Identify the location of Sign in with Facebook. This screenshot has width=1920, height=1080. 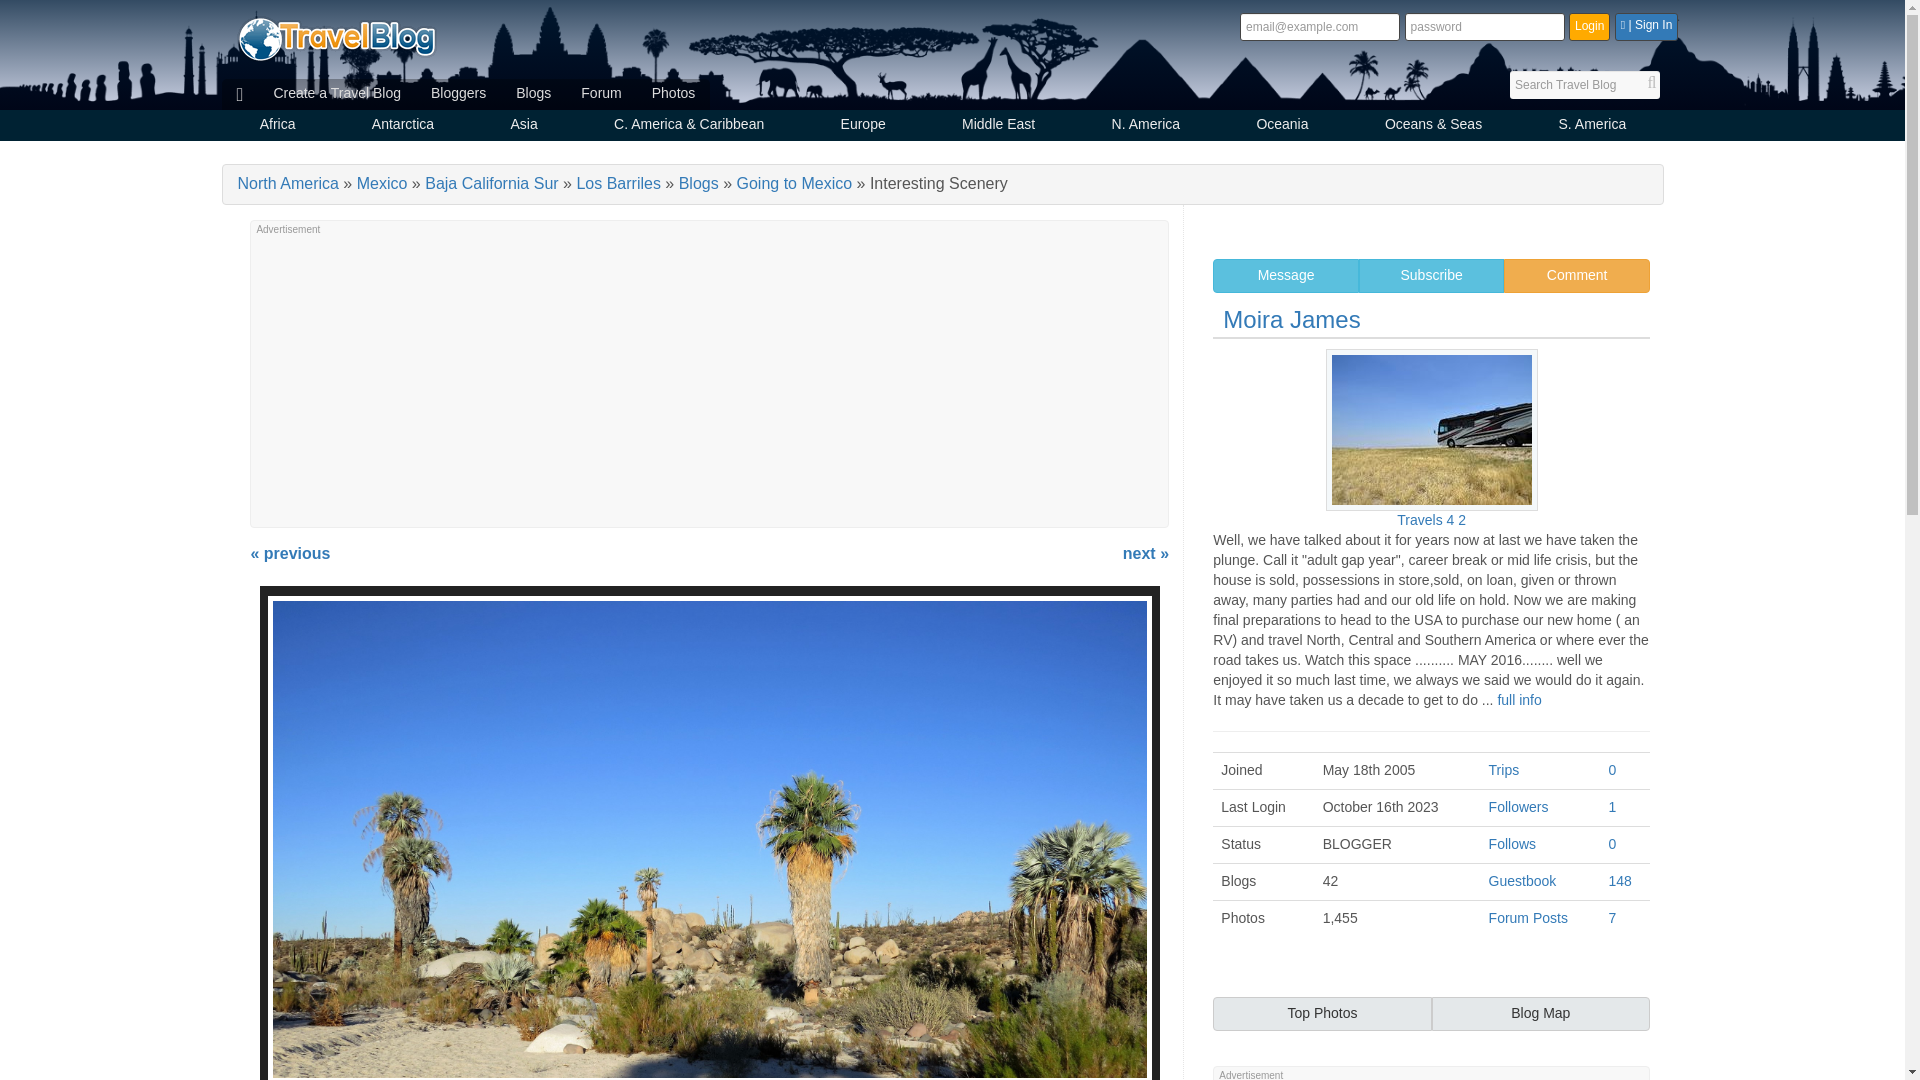
(1646, 26).